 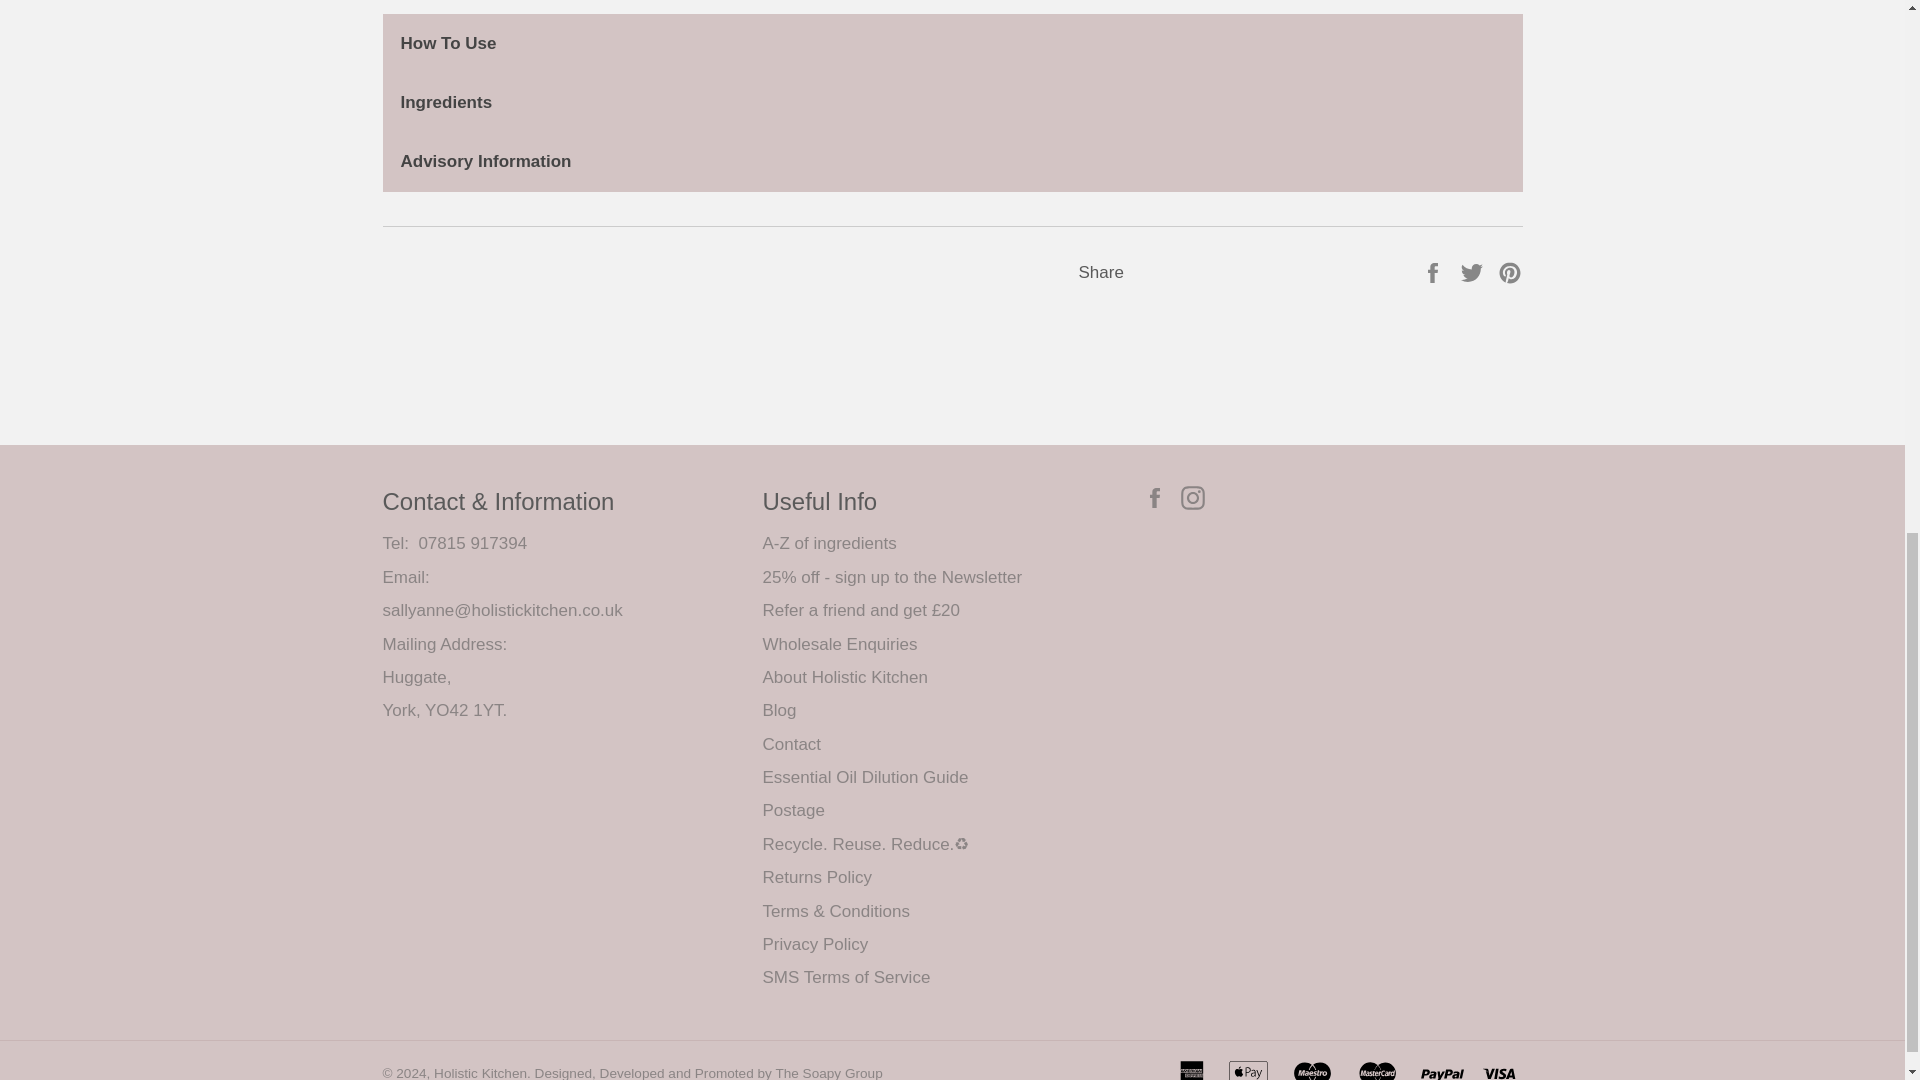 I want to click on Tweet on Twitter, so click(x=1474, y=272).